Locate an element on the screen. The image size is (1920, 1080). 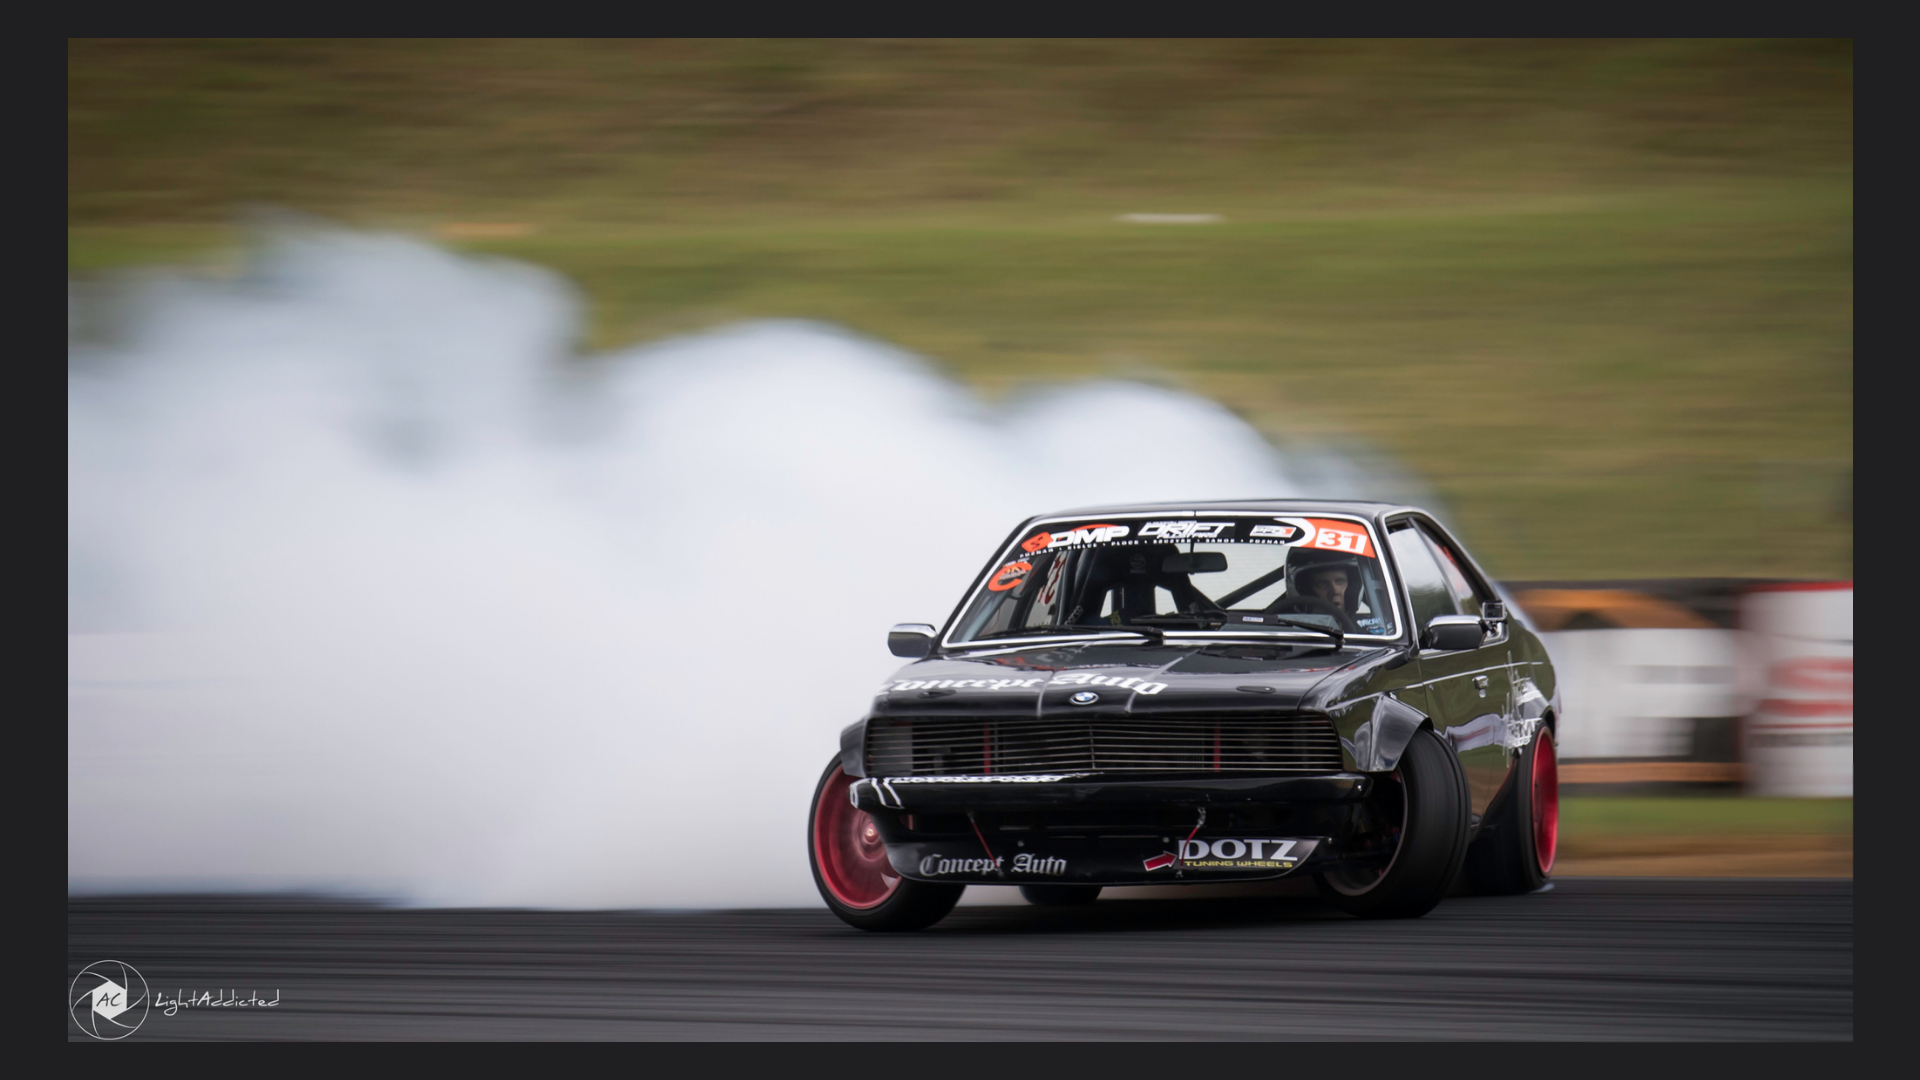
SEARCH is located at coordinates (1024, 92).